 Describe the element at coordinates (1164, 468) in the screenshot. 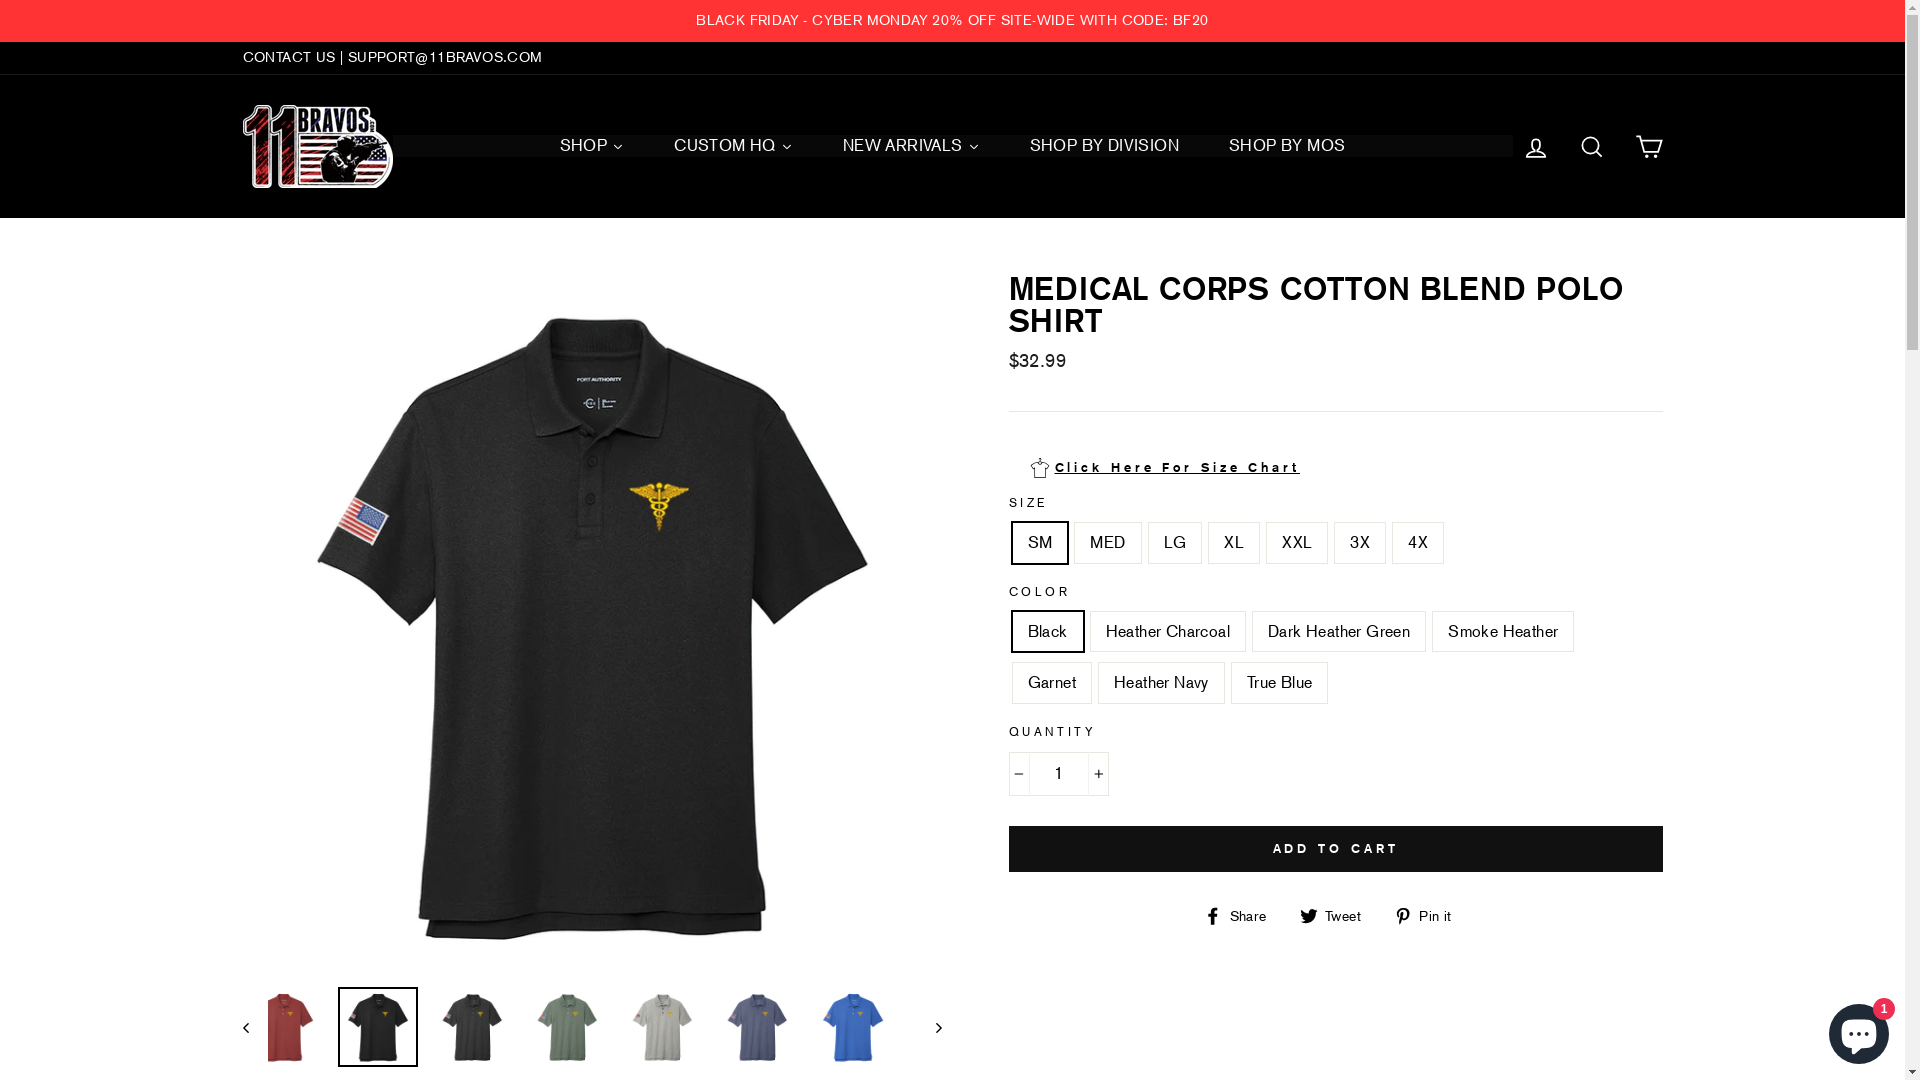

I see `Click Here For Size Chart` at that location.